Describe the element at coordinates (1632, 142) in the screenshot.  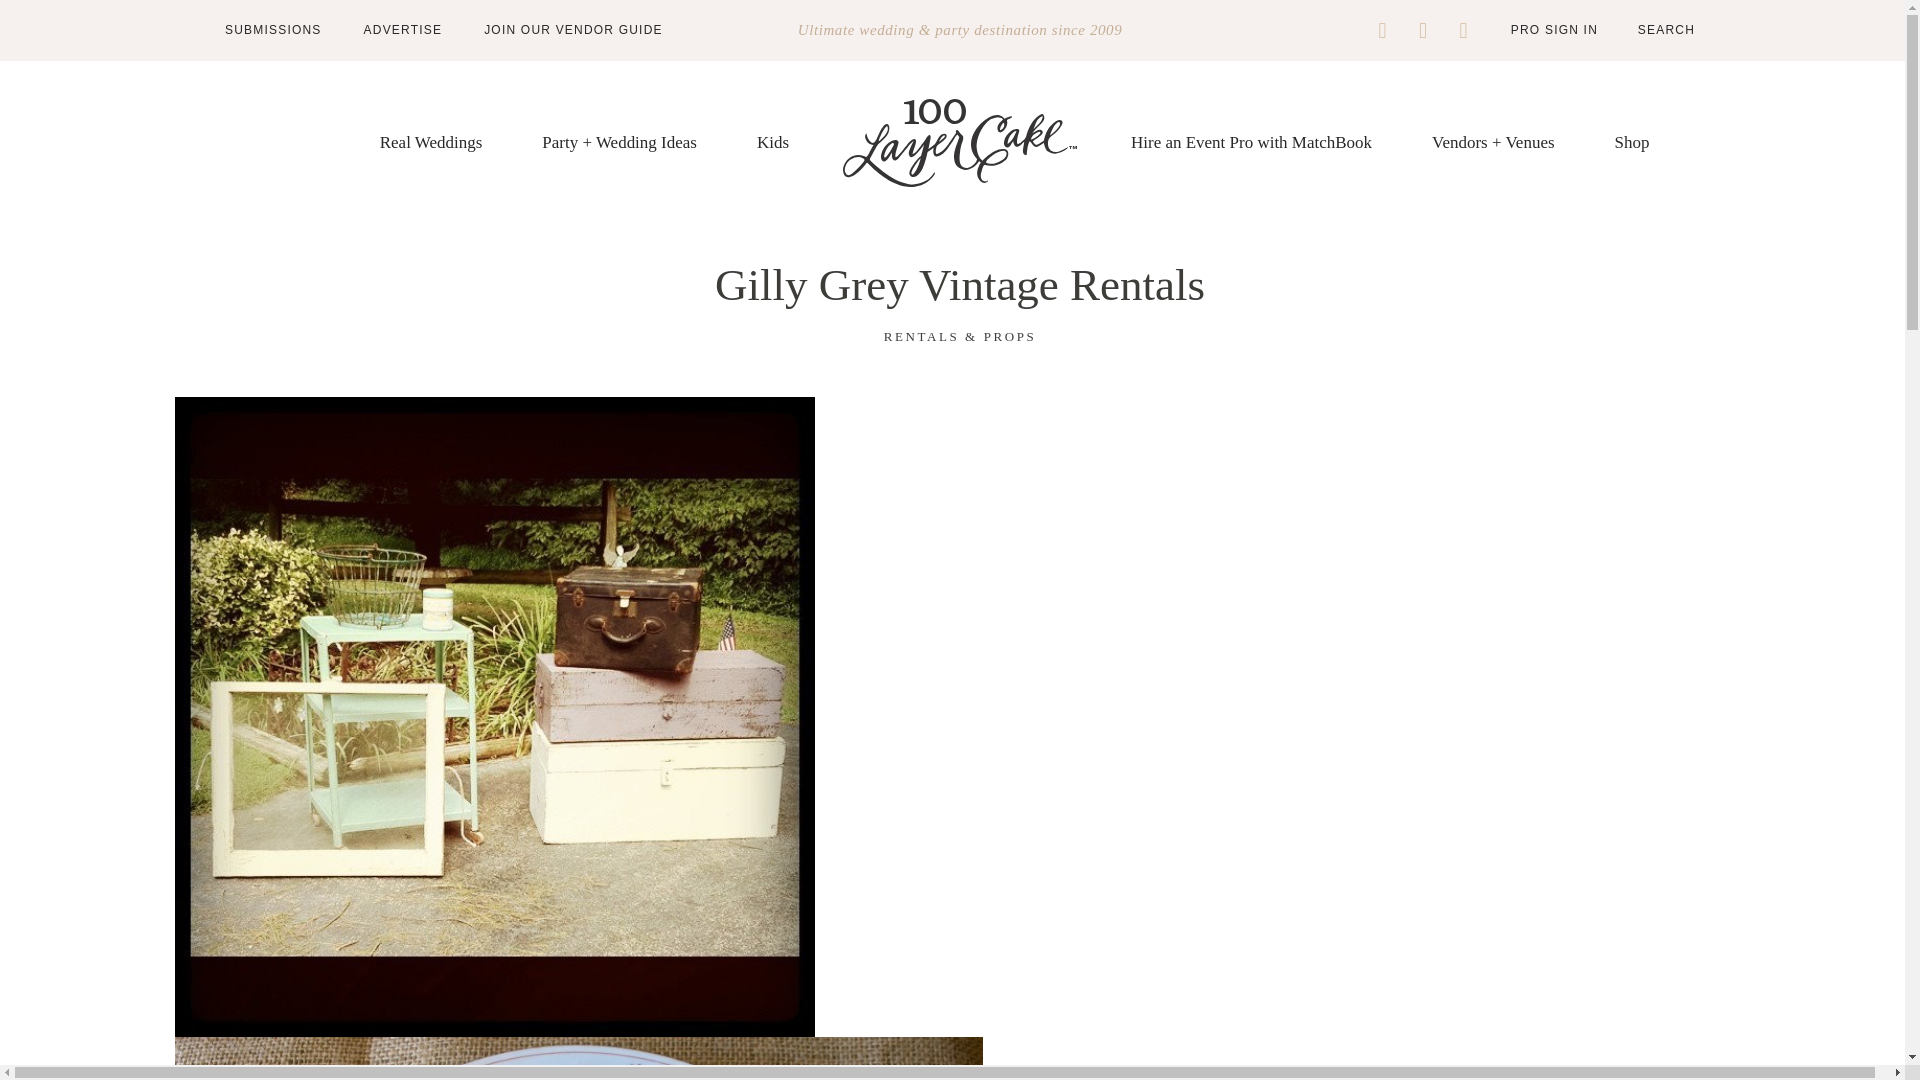
I see `Shop` at that location.